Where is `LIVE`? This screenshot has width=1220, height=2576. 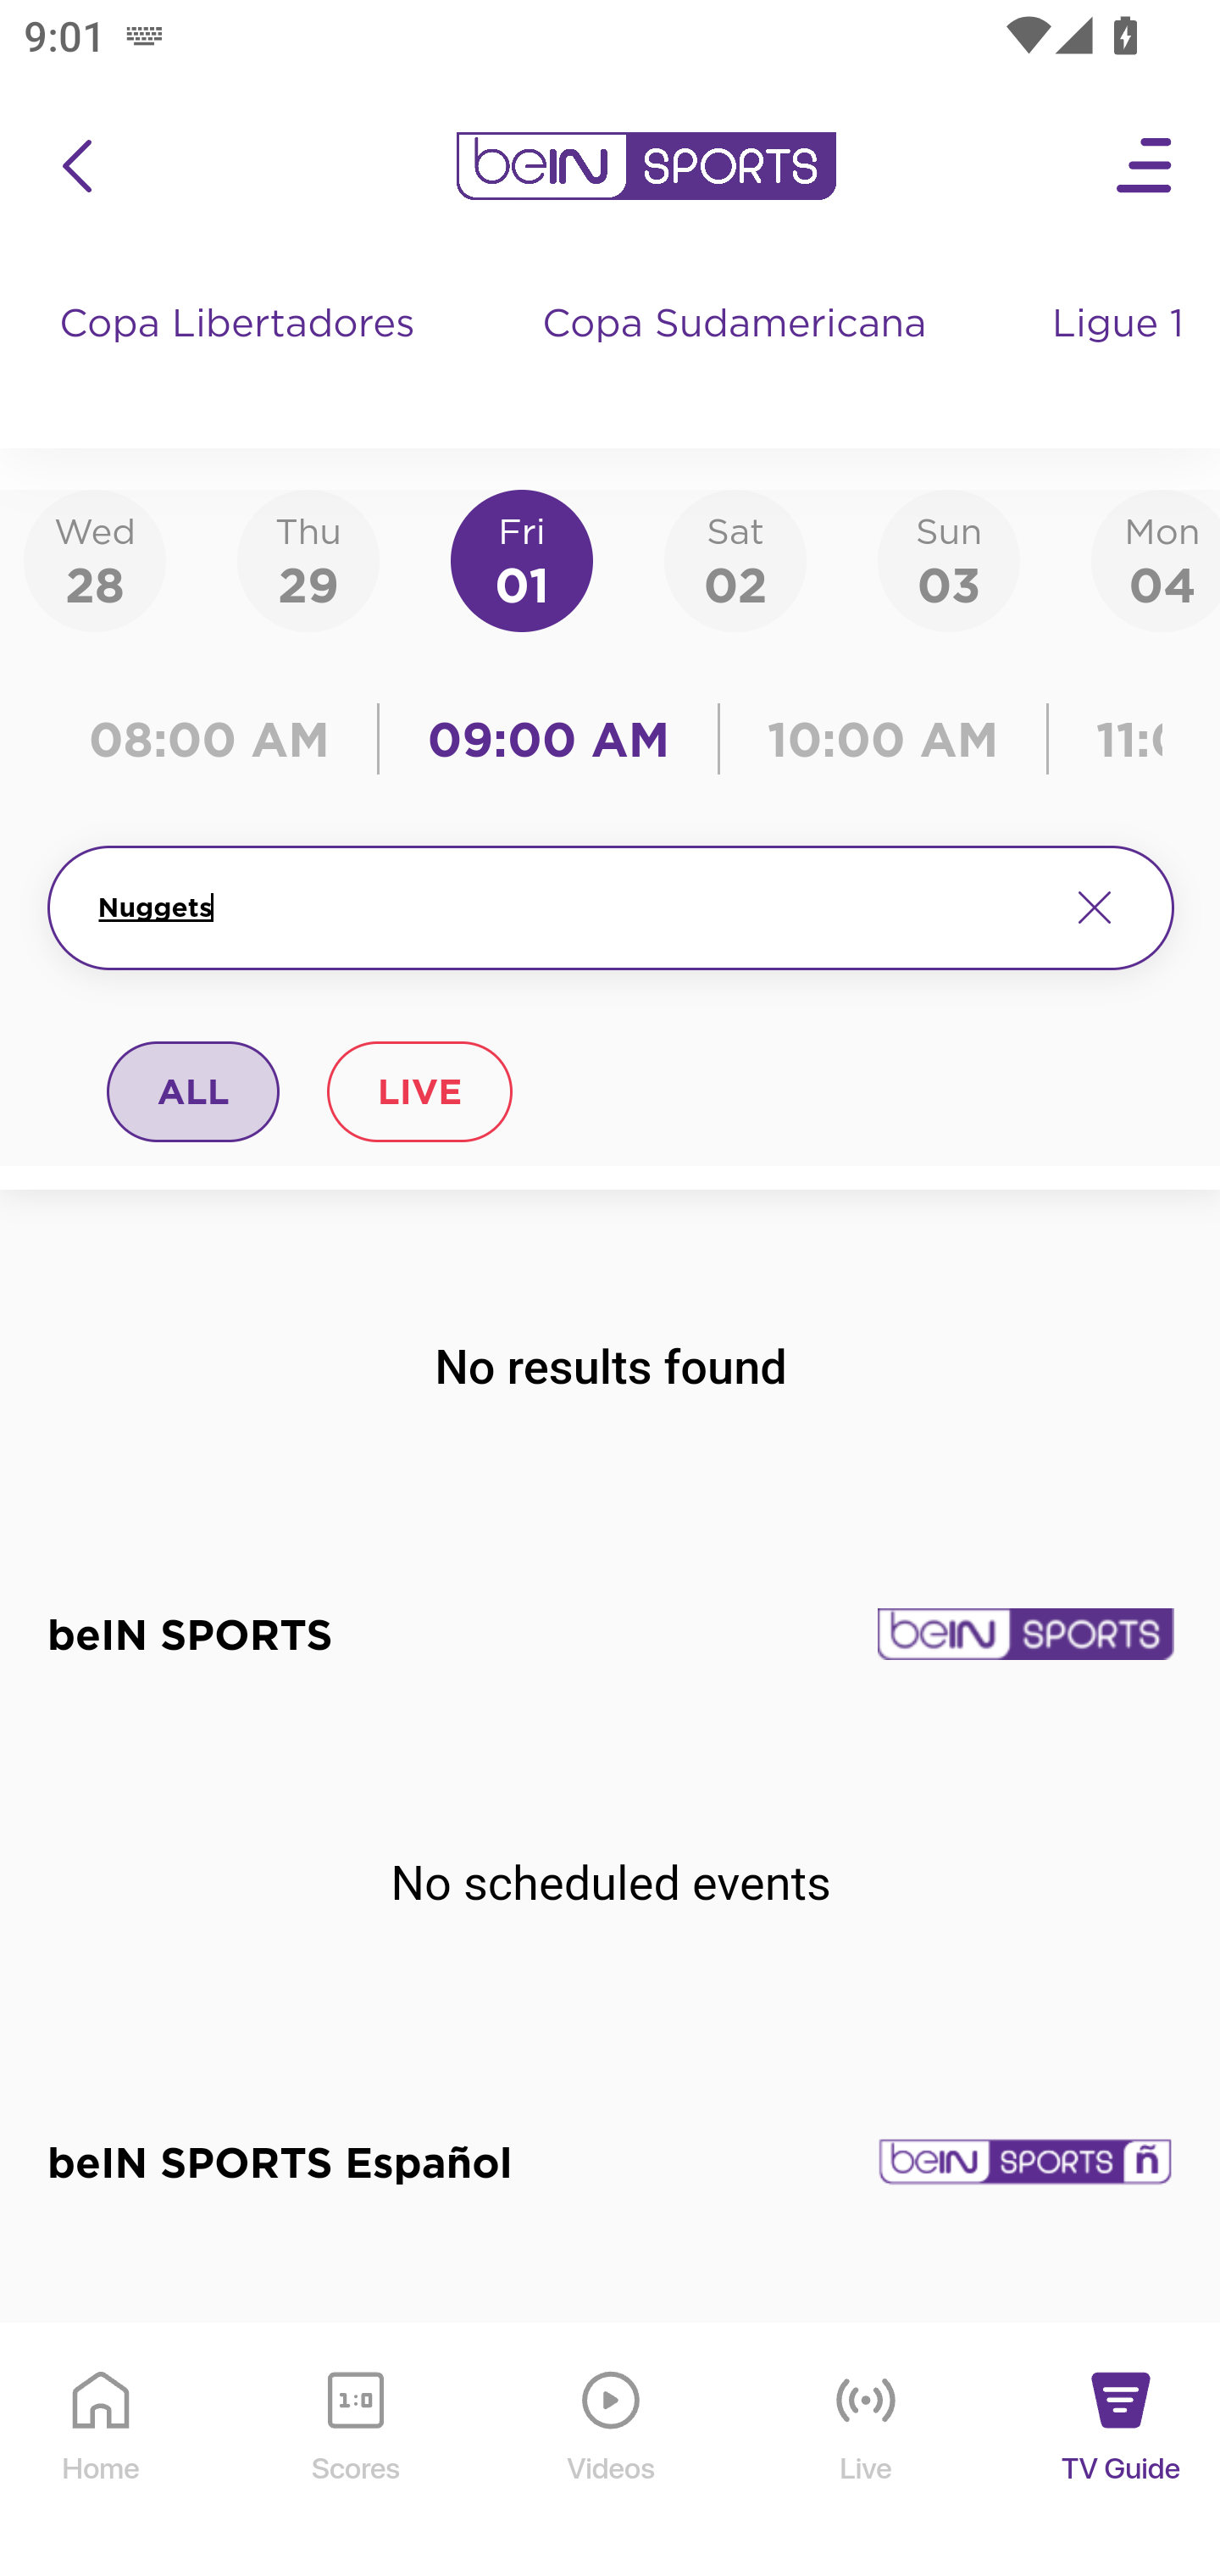
LIVE is located at coordinates (419, 1091).